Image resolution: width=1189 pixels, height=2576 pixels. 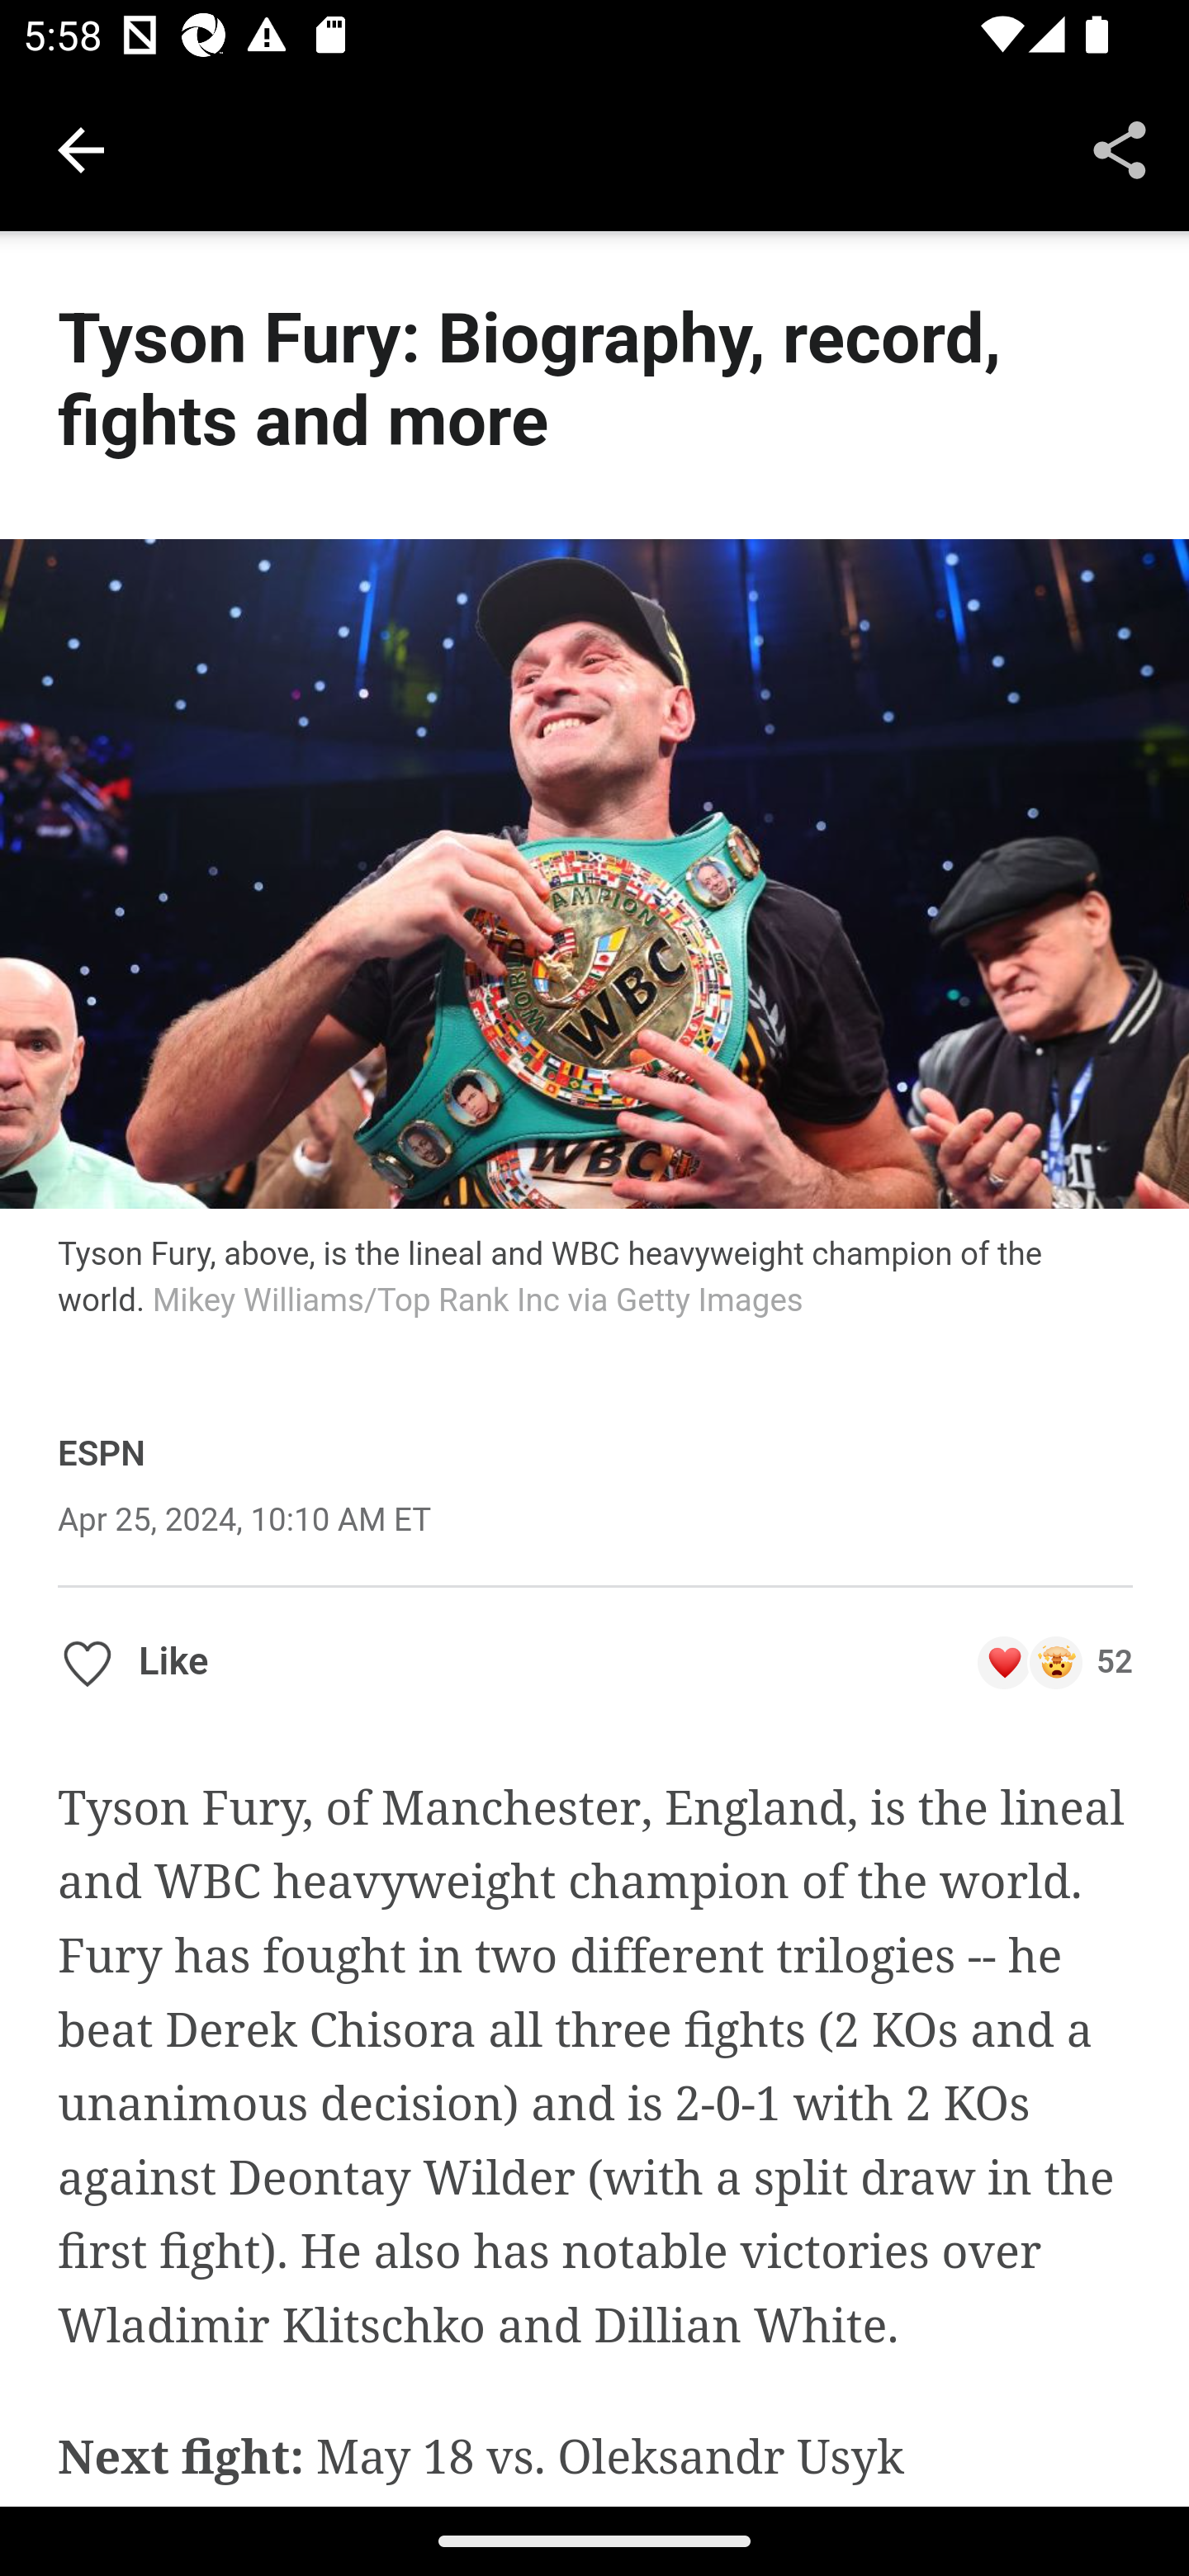 What do you see at coordinates (81, 150) in the screenshot?
I see `Navigate up` at bounding box center [81, 150].